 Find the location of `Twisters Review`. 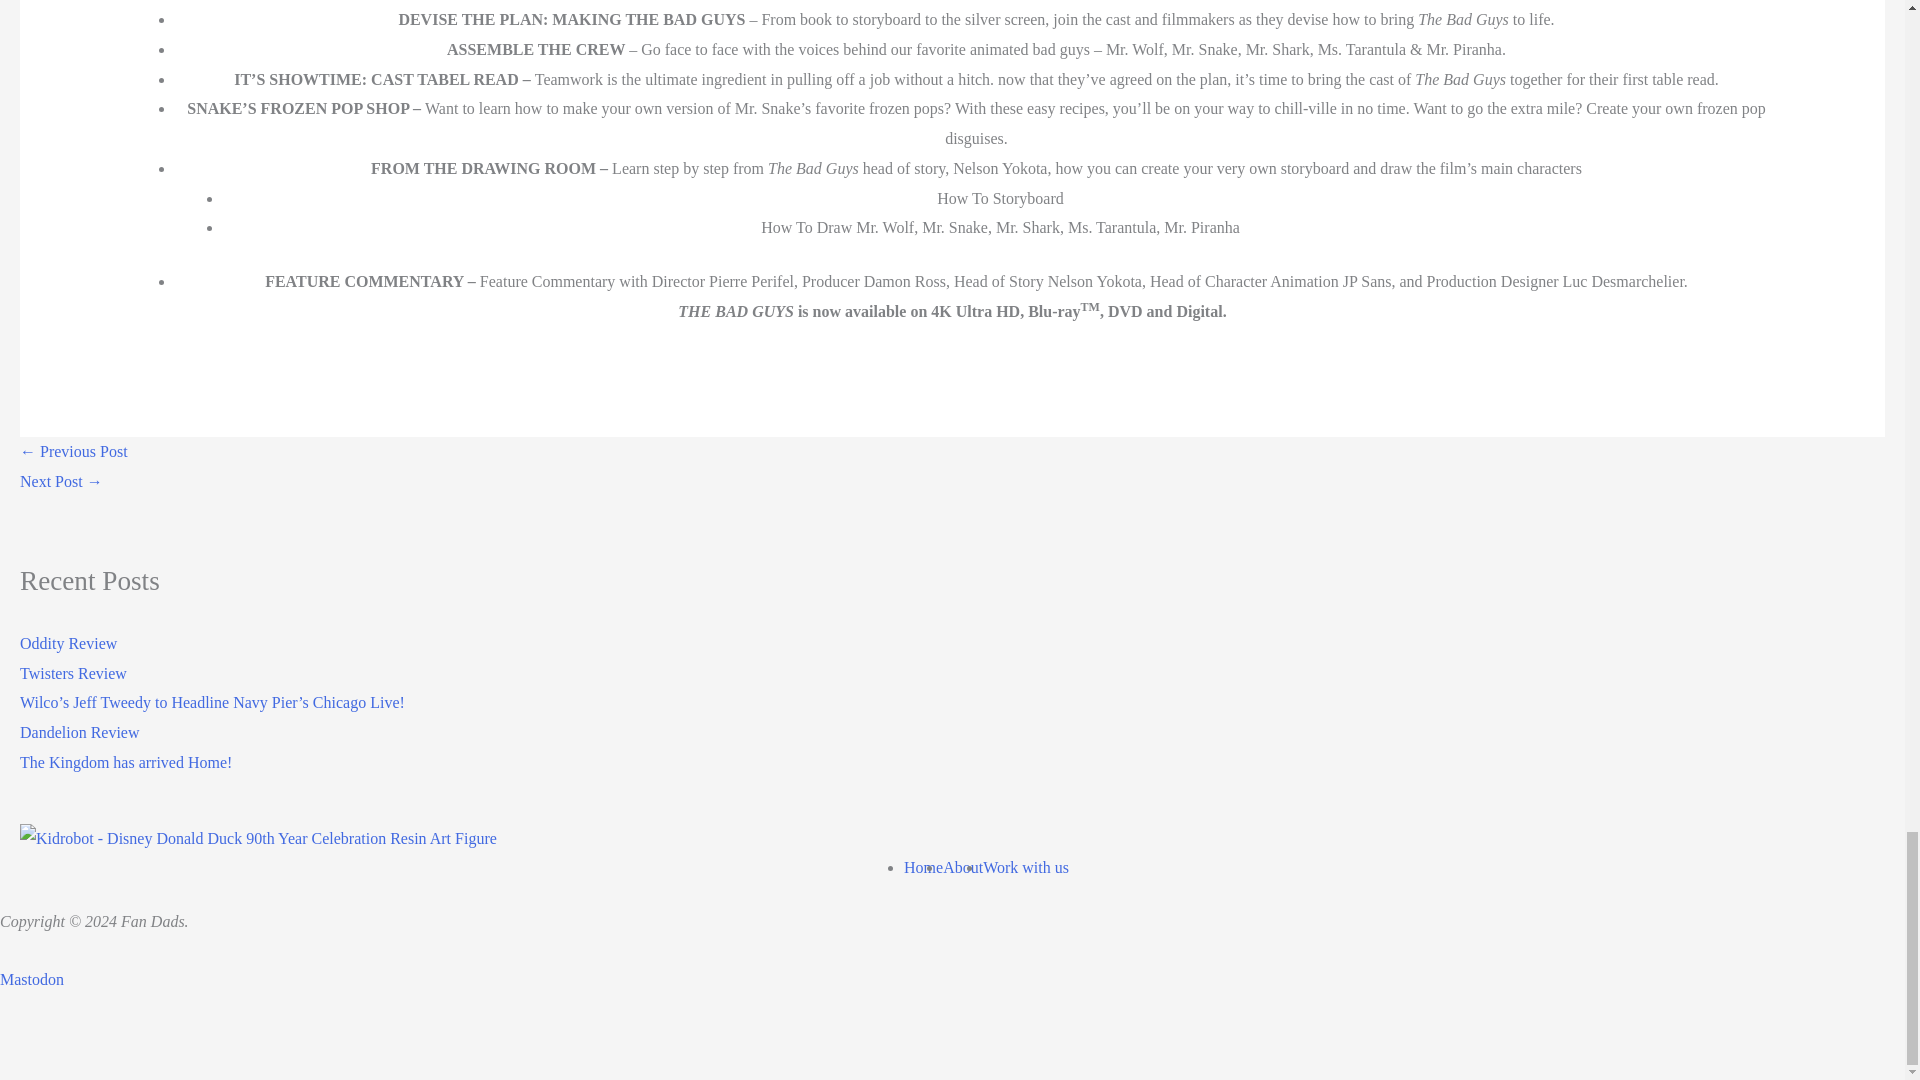

Twisters Review is located at coordinates (72, 673).